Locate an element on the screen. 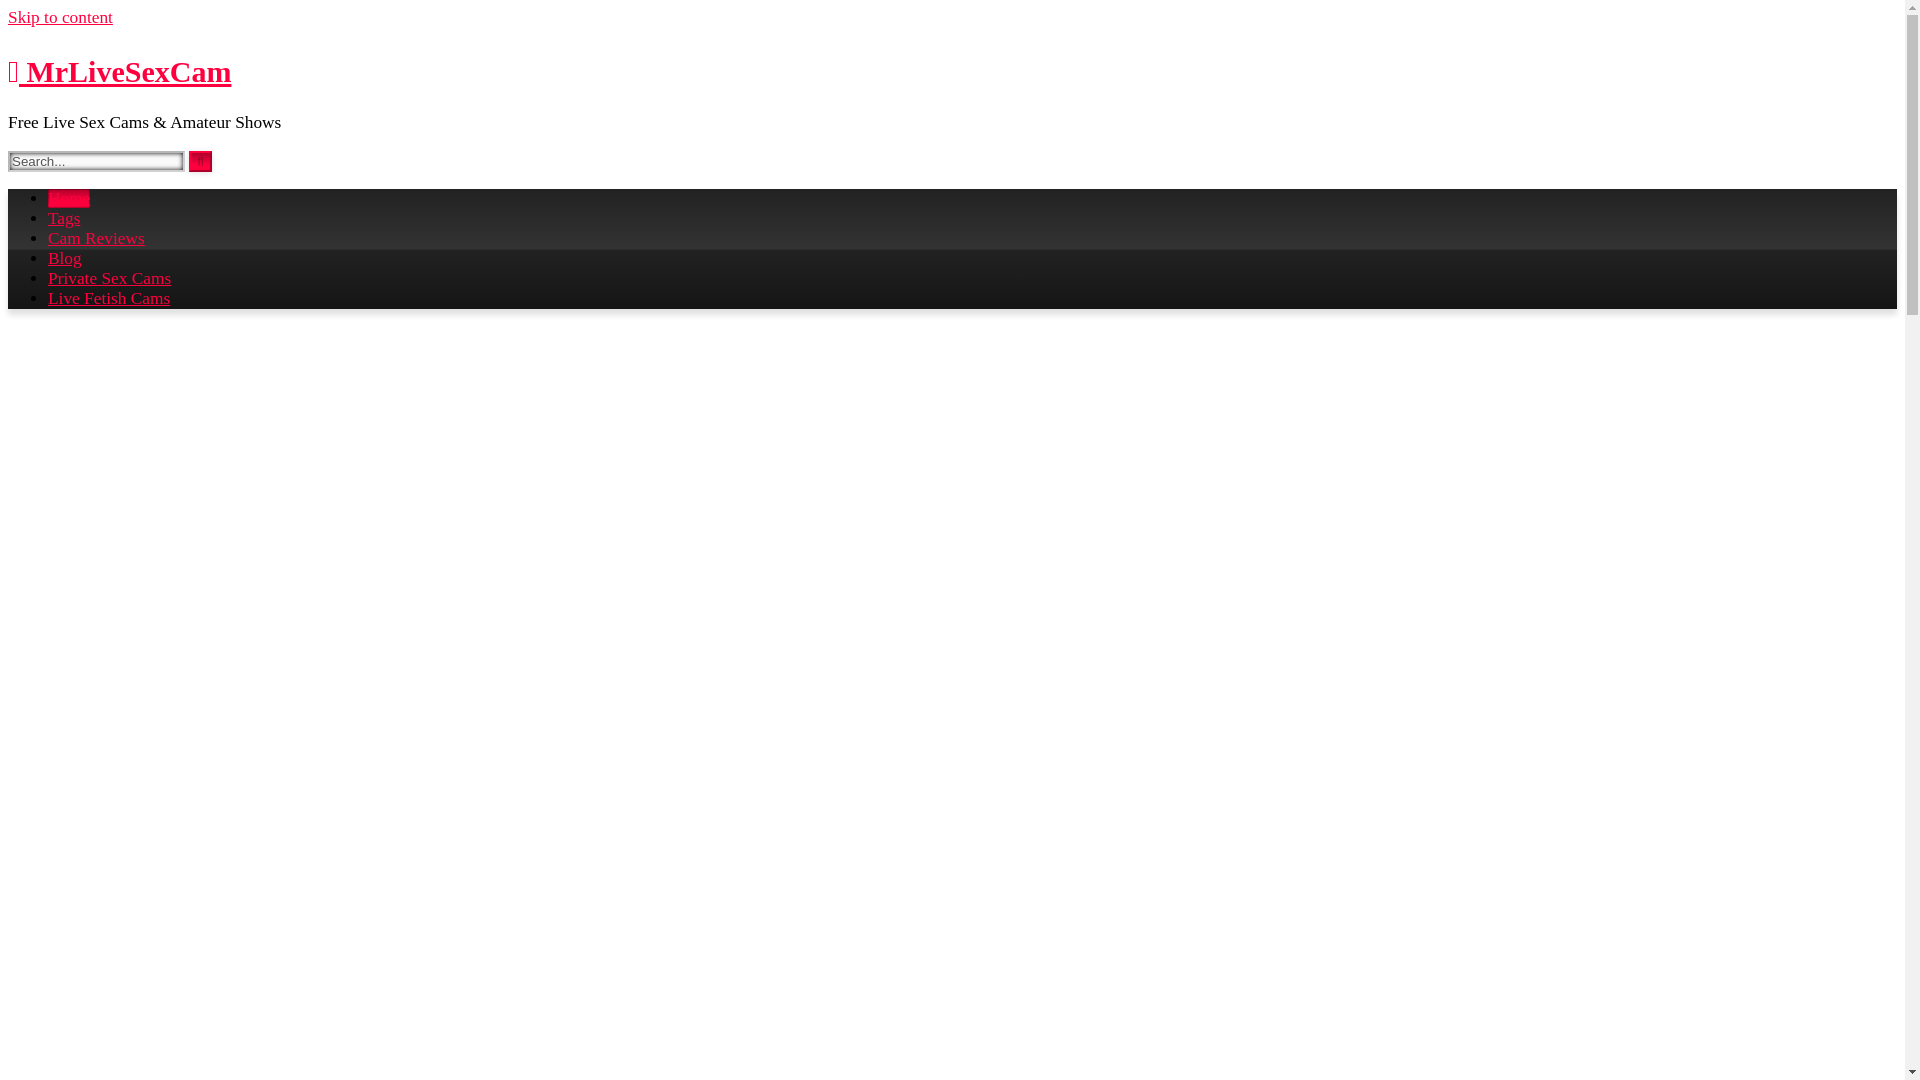 This screenshot has width=1920, height=1080. Home is located at coordinates (69, 198).